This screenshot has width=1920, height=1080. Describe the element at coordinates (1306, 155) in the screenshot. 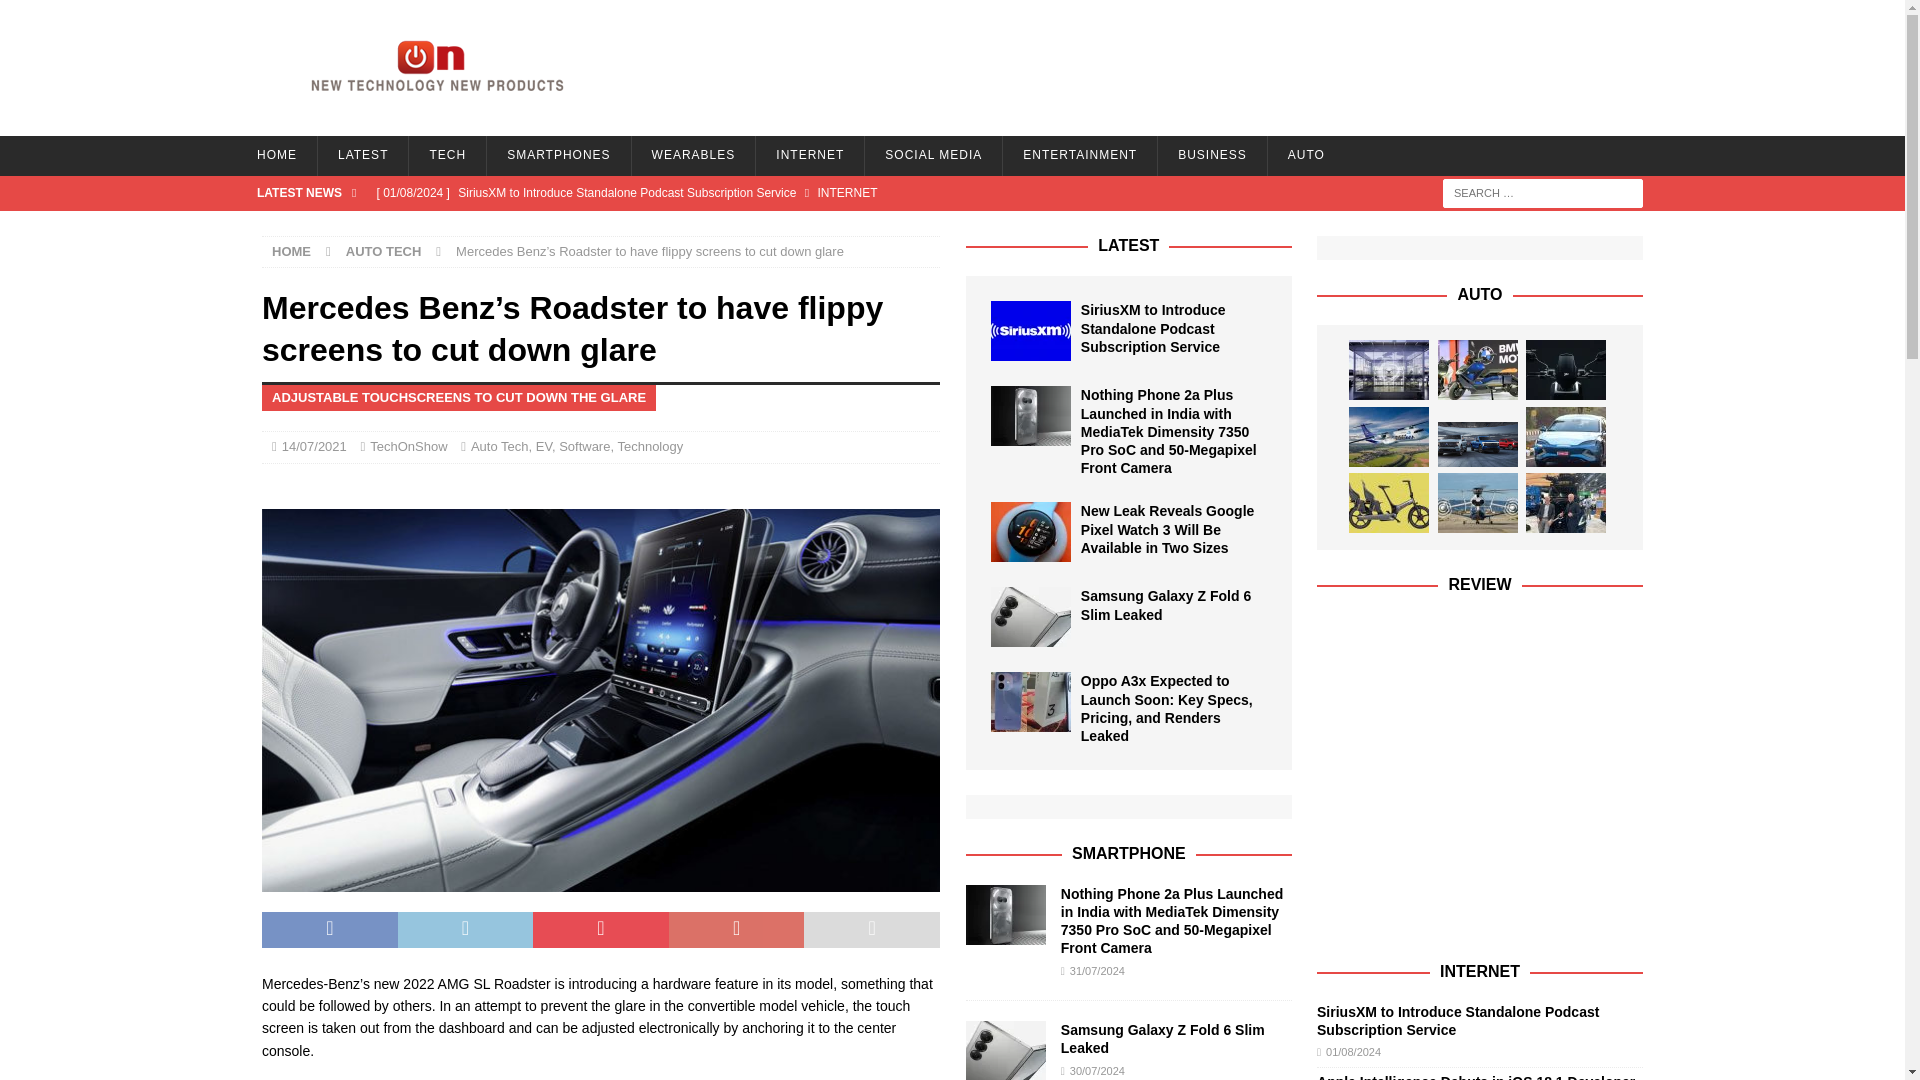

I see `AUTO` at that location.